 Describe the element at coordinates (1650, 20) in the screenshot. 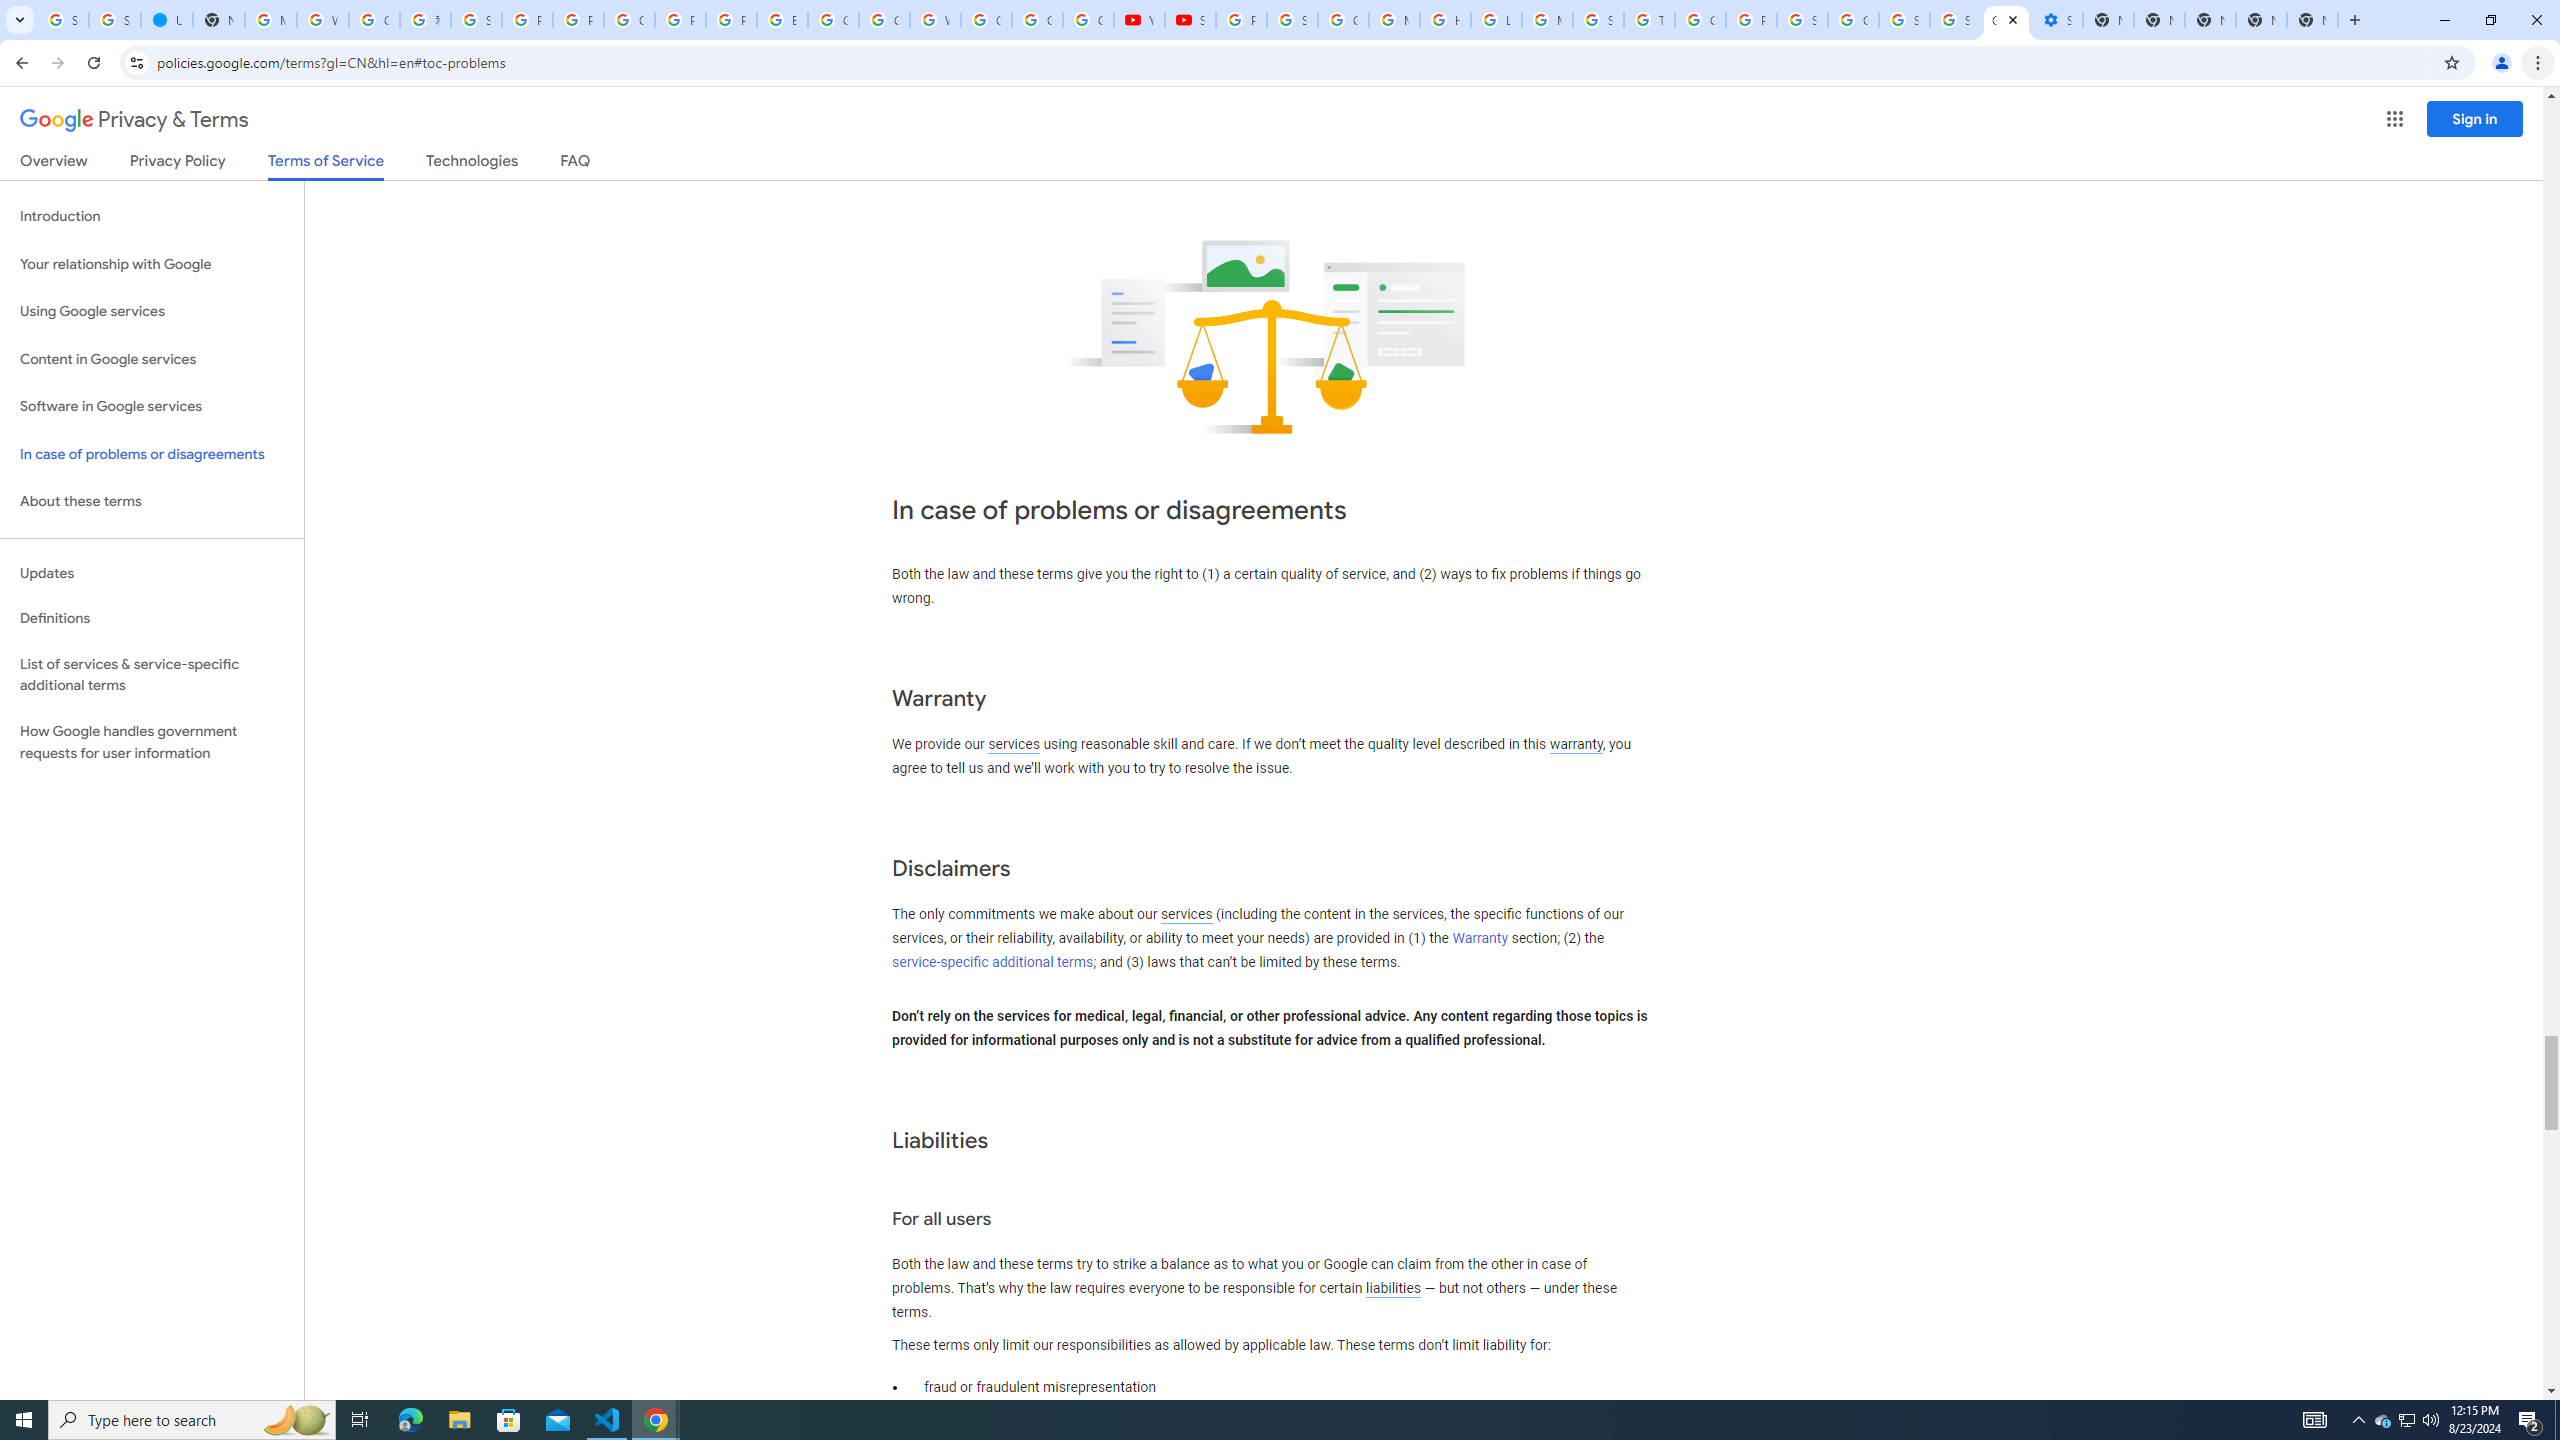

I see `Trusted Information and Content - Google Safety Center` at that location.